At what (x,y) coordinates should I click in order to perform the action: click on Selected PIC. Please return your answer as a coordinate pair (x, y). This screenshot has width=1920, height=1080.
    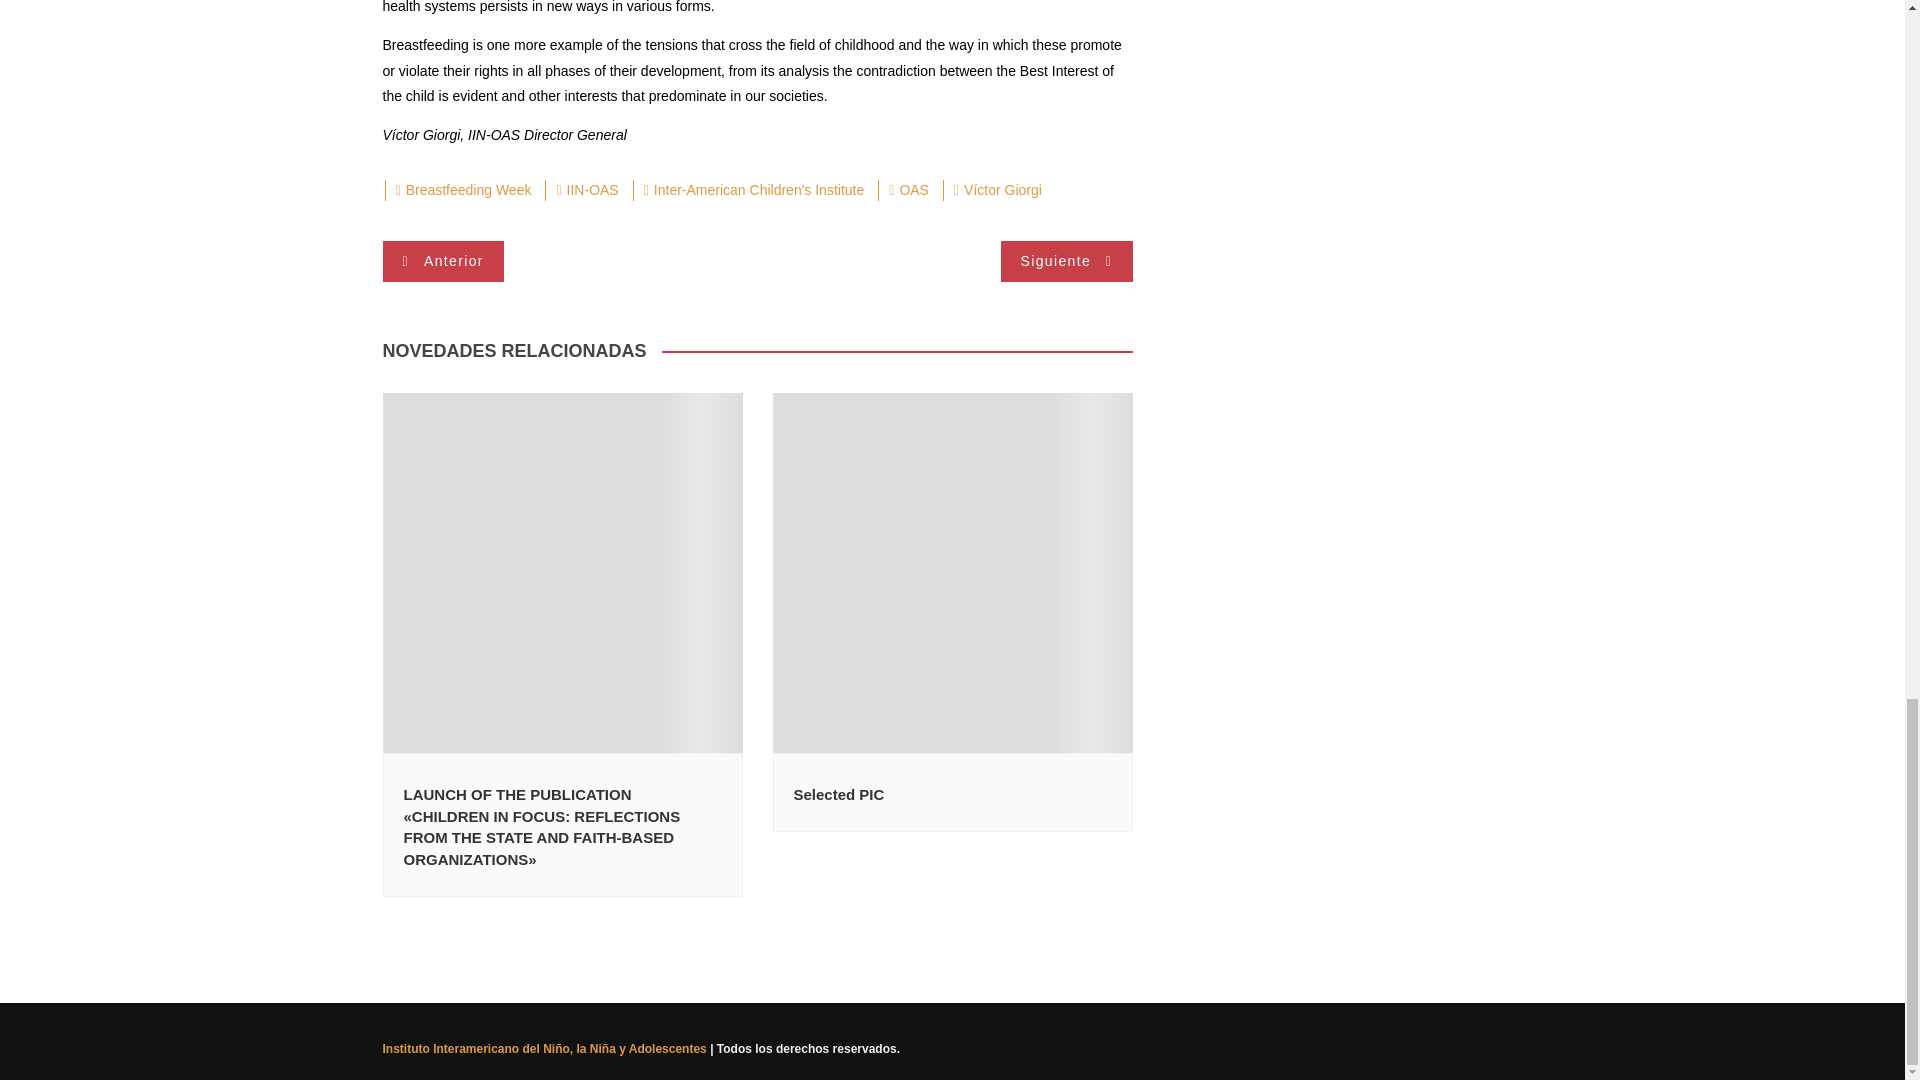
    Looking at the image, I should click on (840, 794).